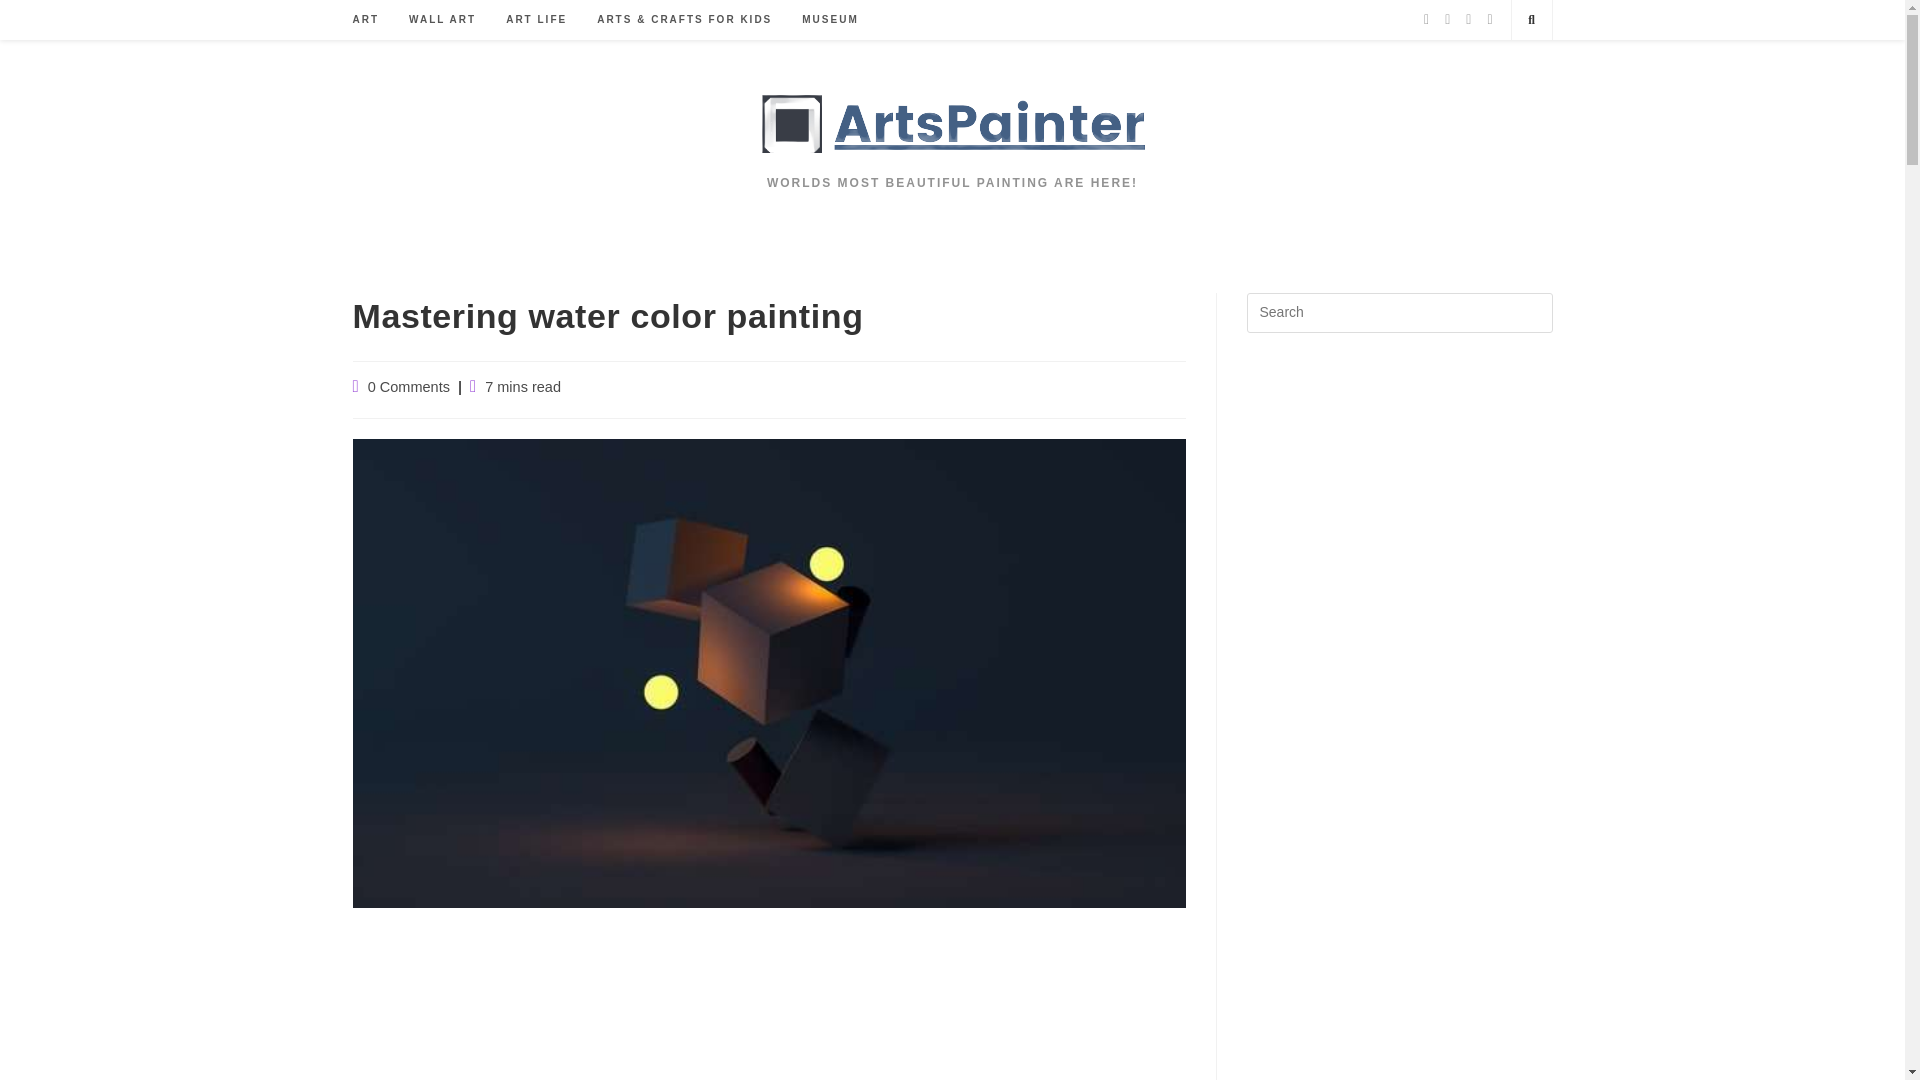  I want to click on 0 Comments, so click(408, 387).